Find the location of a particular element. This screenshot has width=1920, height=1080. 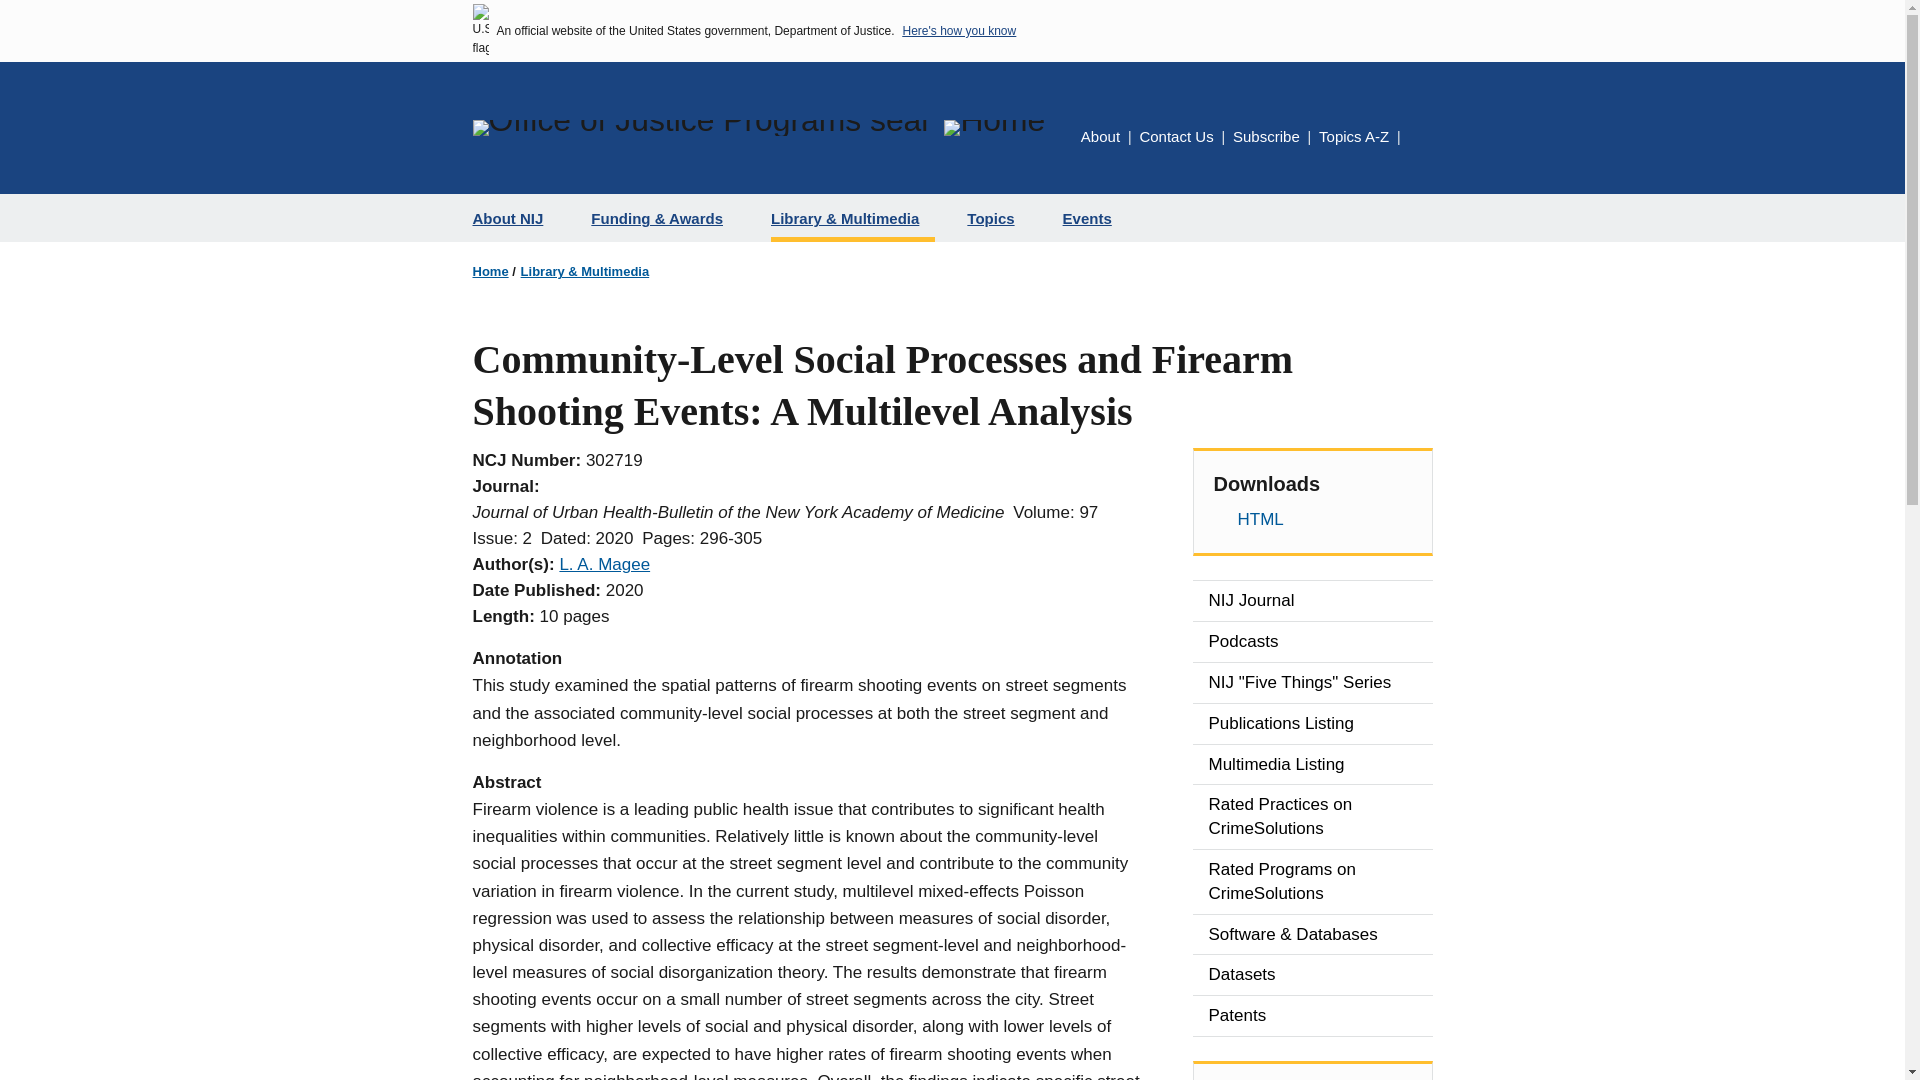

Publications Listing is located at coordinates (1312, 724).